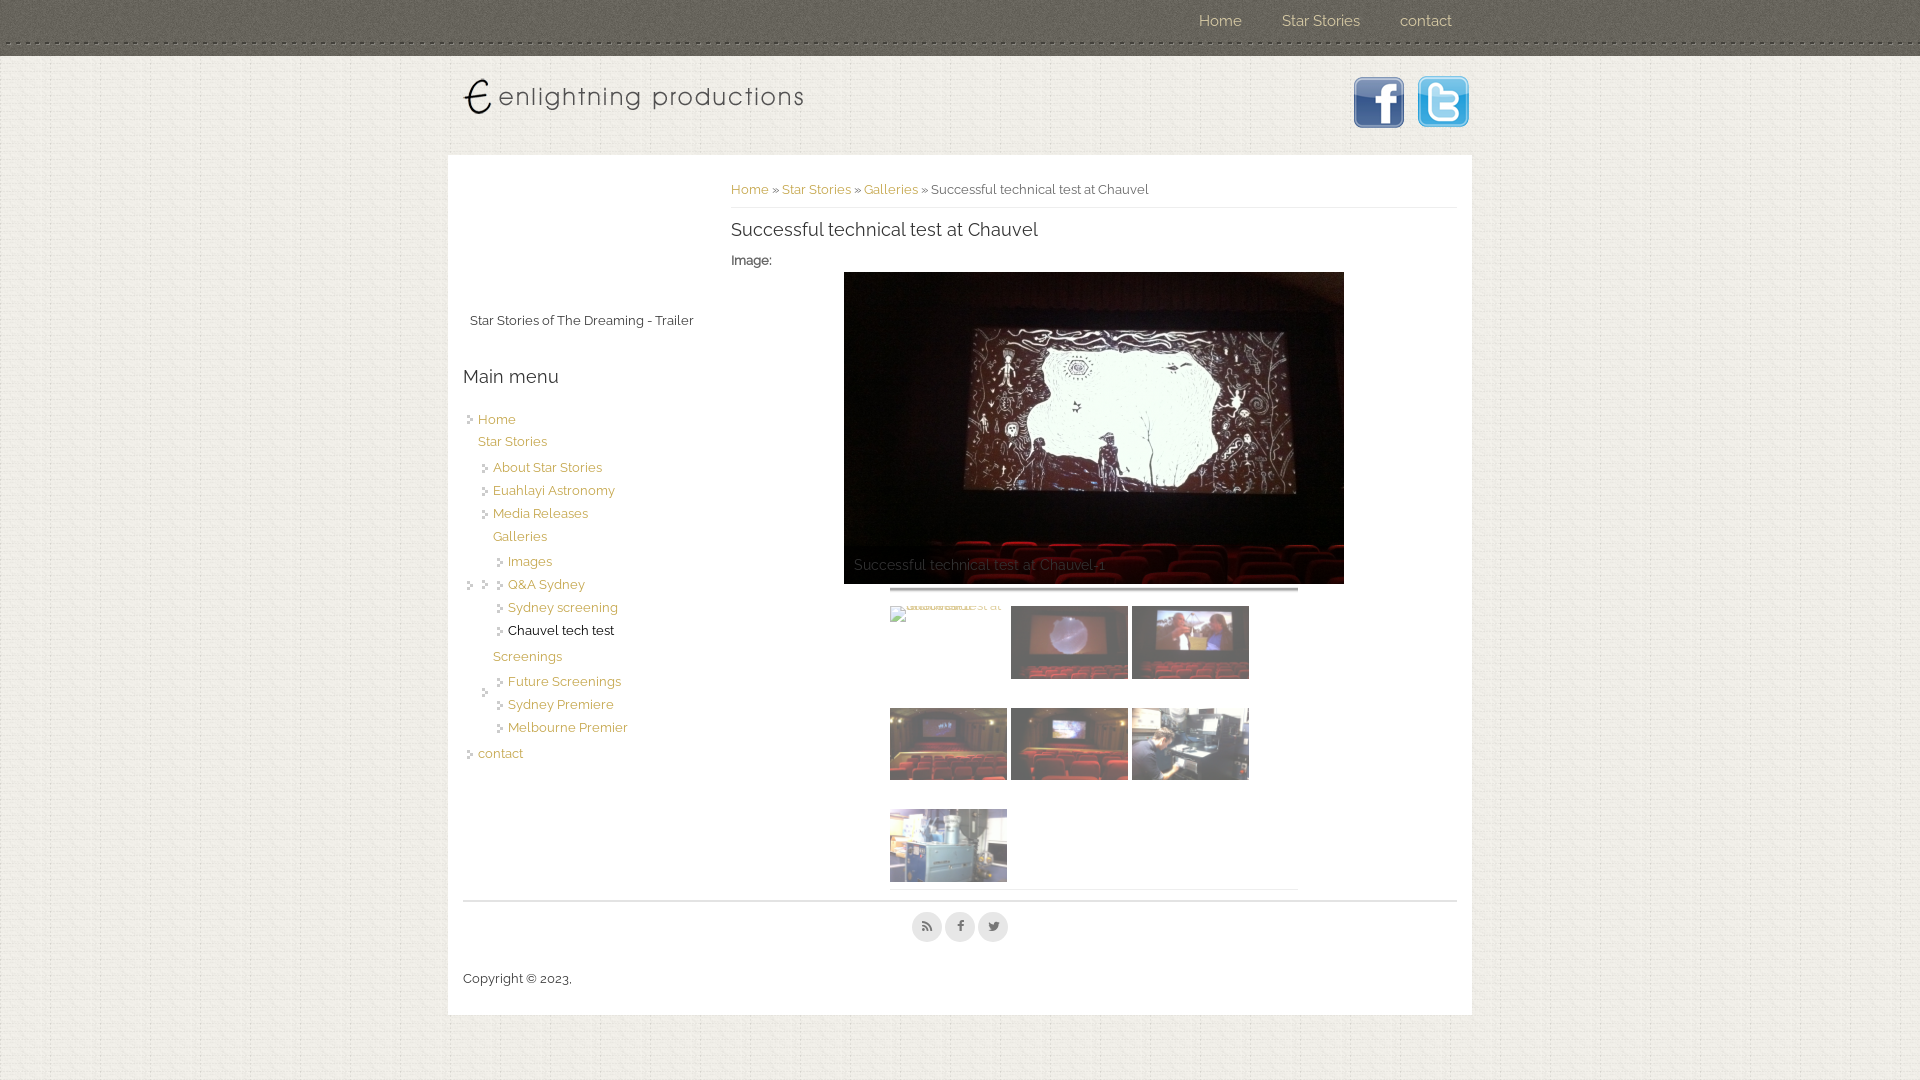 This screenshot has height=1080, width=1920. I want to click on Star Stories, so click(512, 442).